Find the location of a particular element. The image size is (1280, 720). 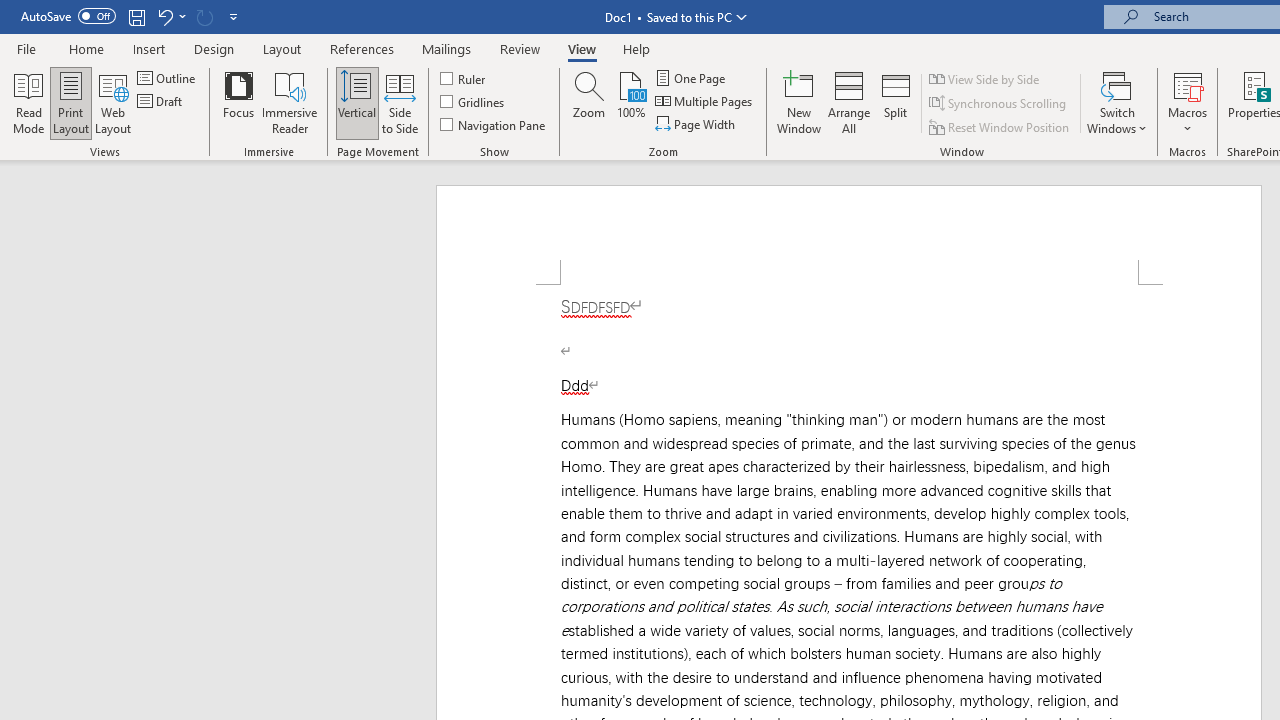

Focus is located at coordinates (238, 102).